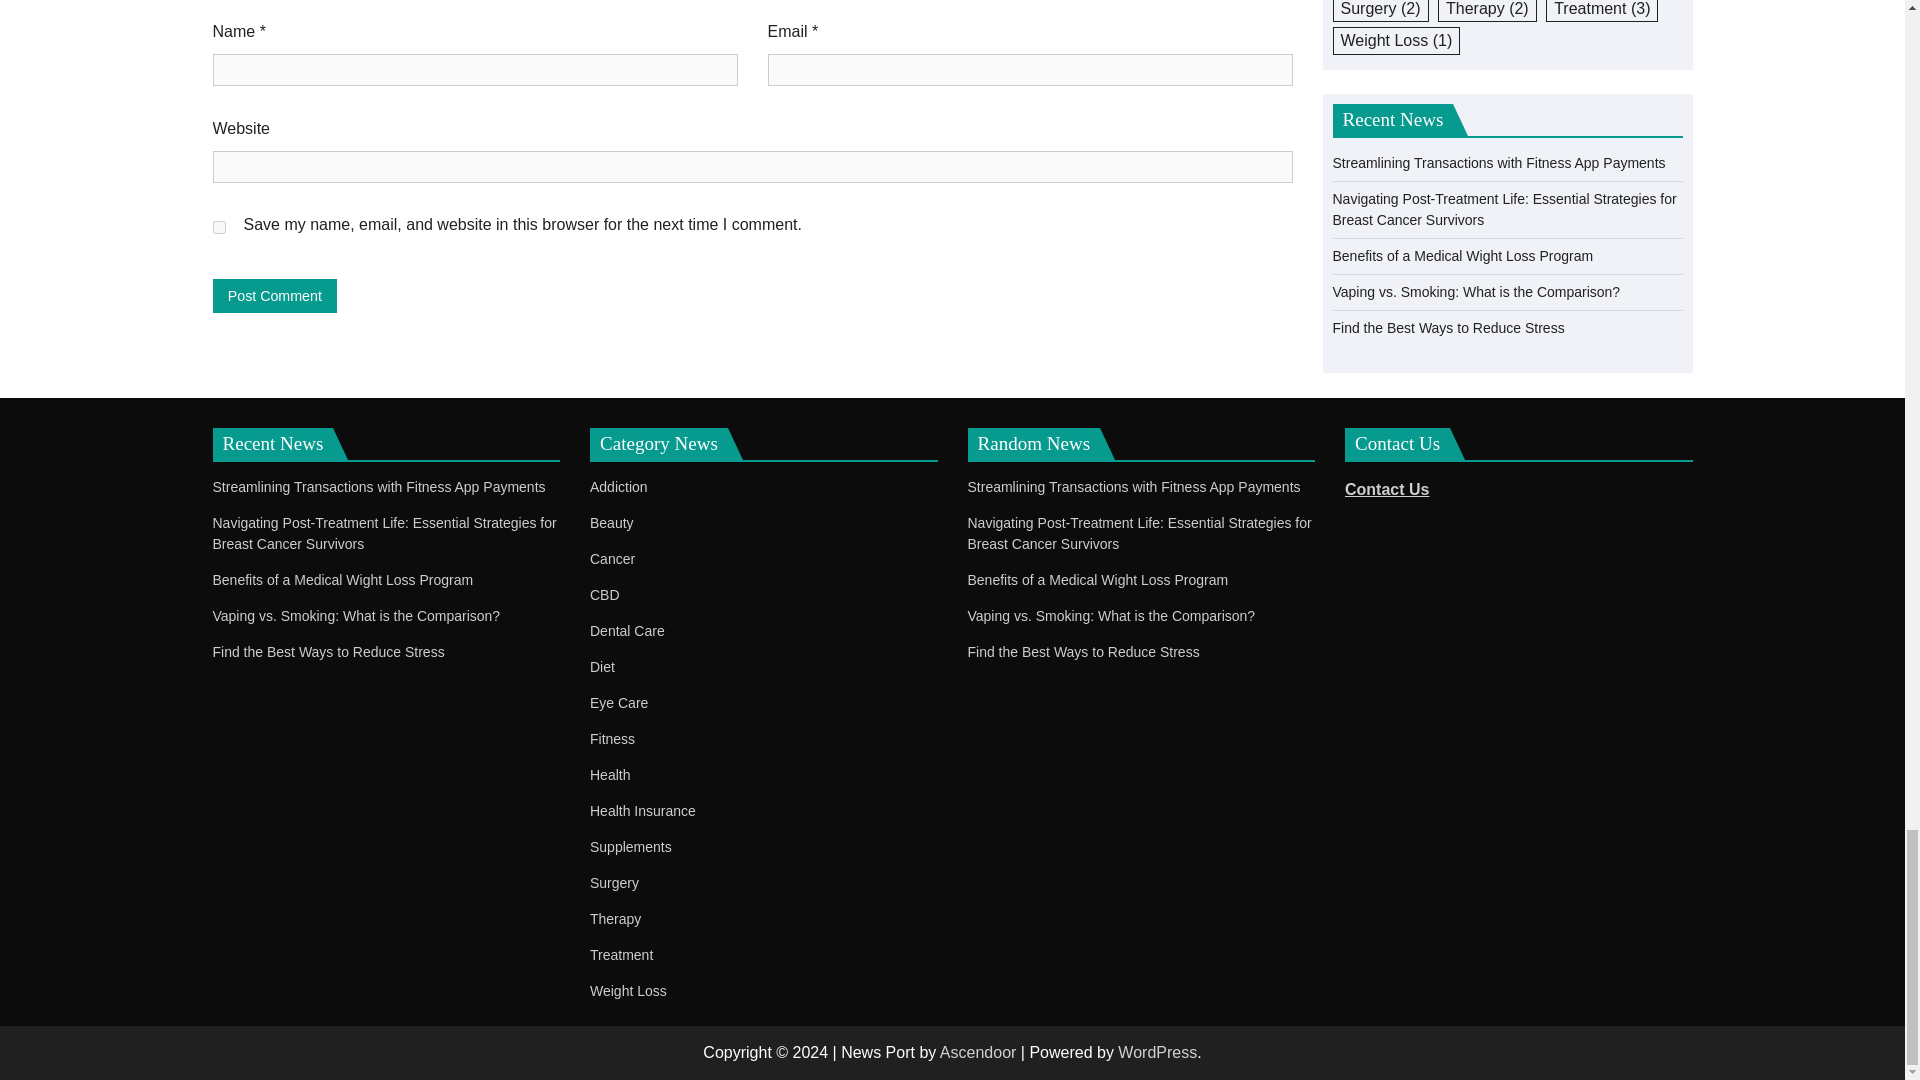 The image size is (1920, 1080). Describe the element at coordinates (218, 228) in the screenshot. I see `yes` at that location.